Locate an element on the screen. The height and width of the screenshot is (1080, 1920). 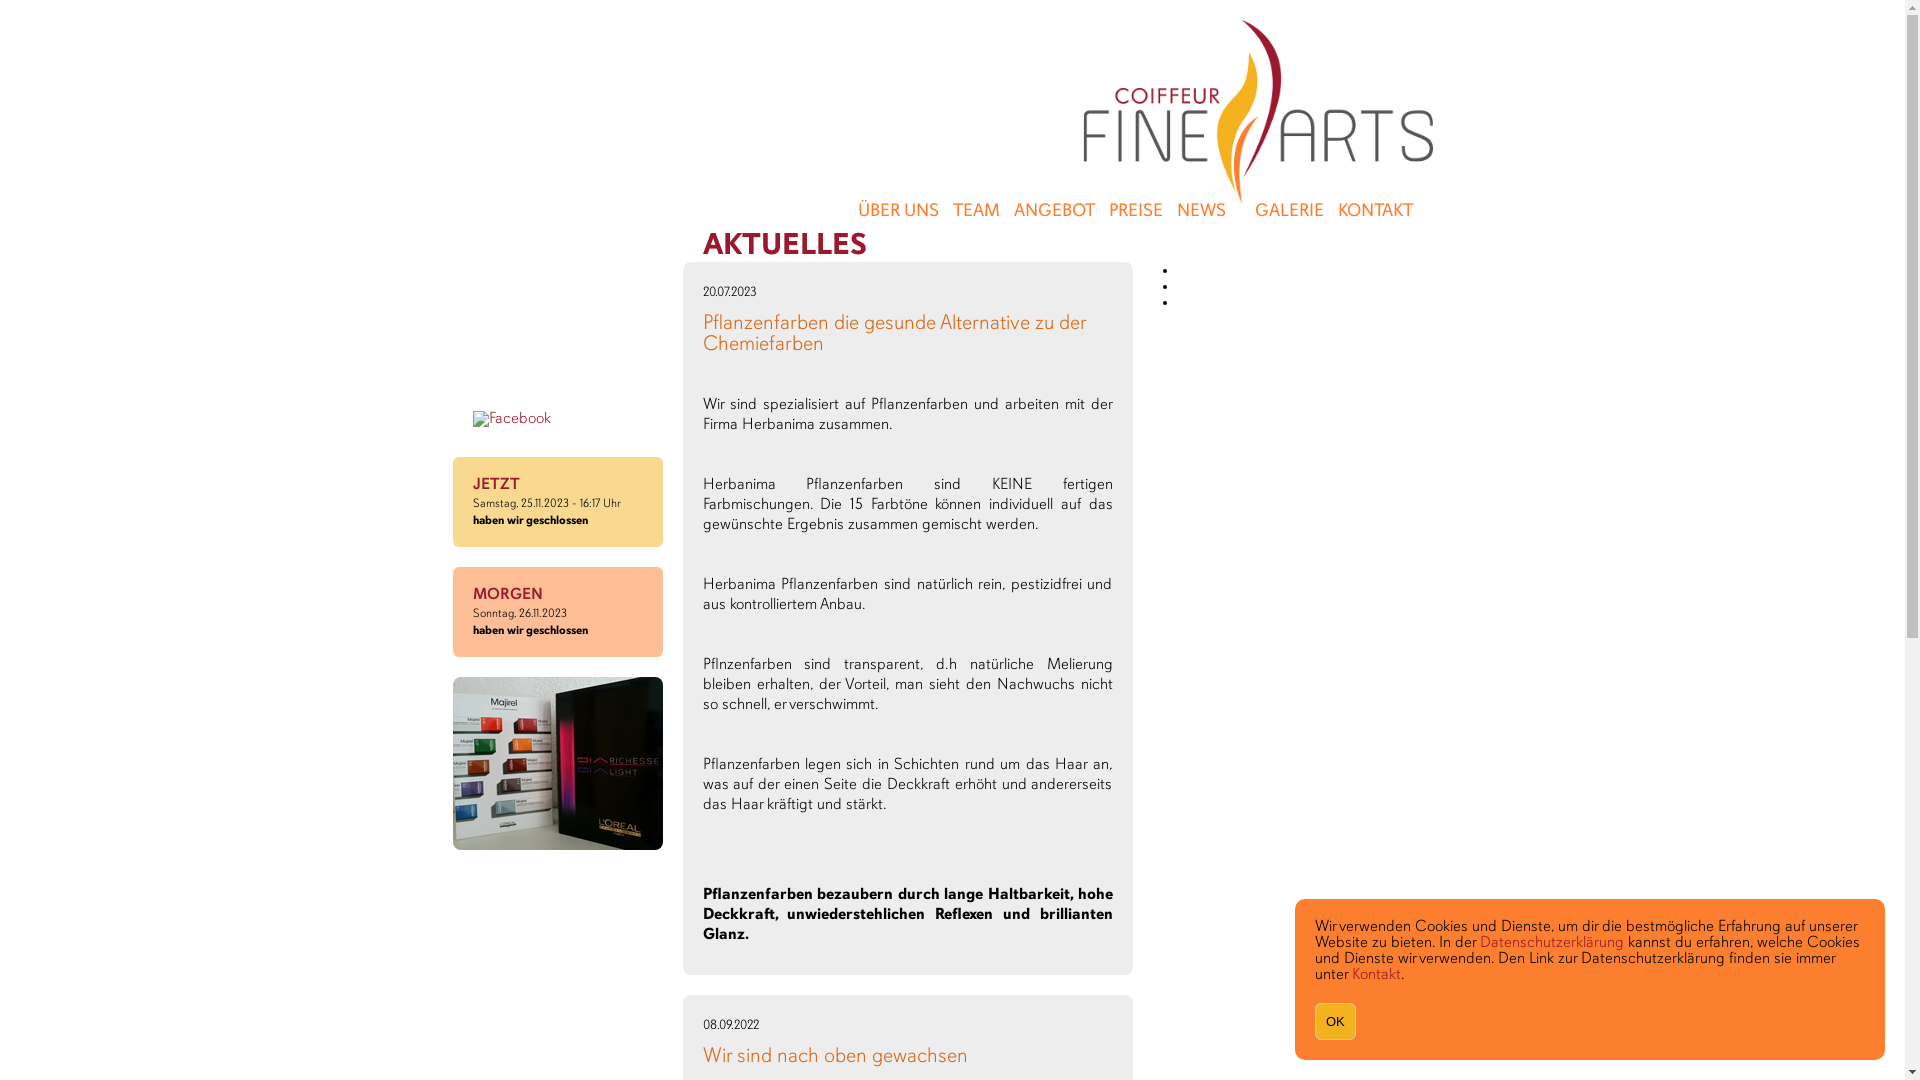
NEWS is located at coordinates (1200, 212).